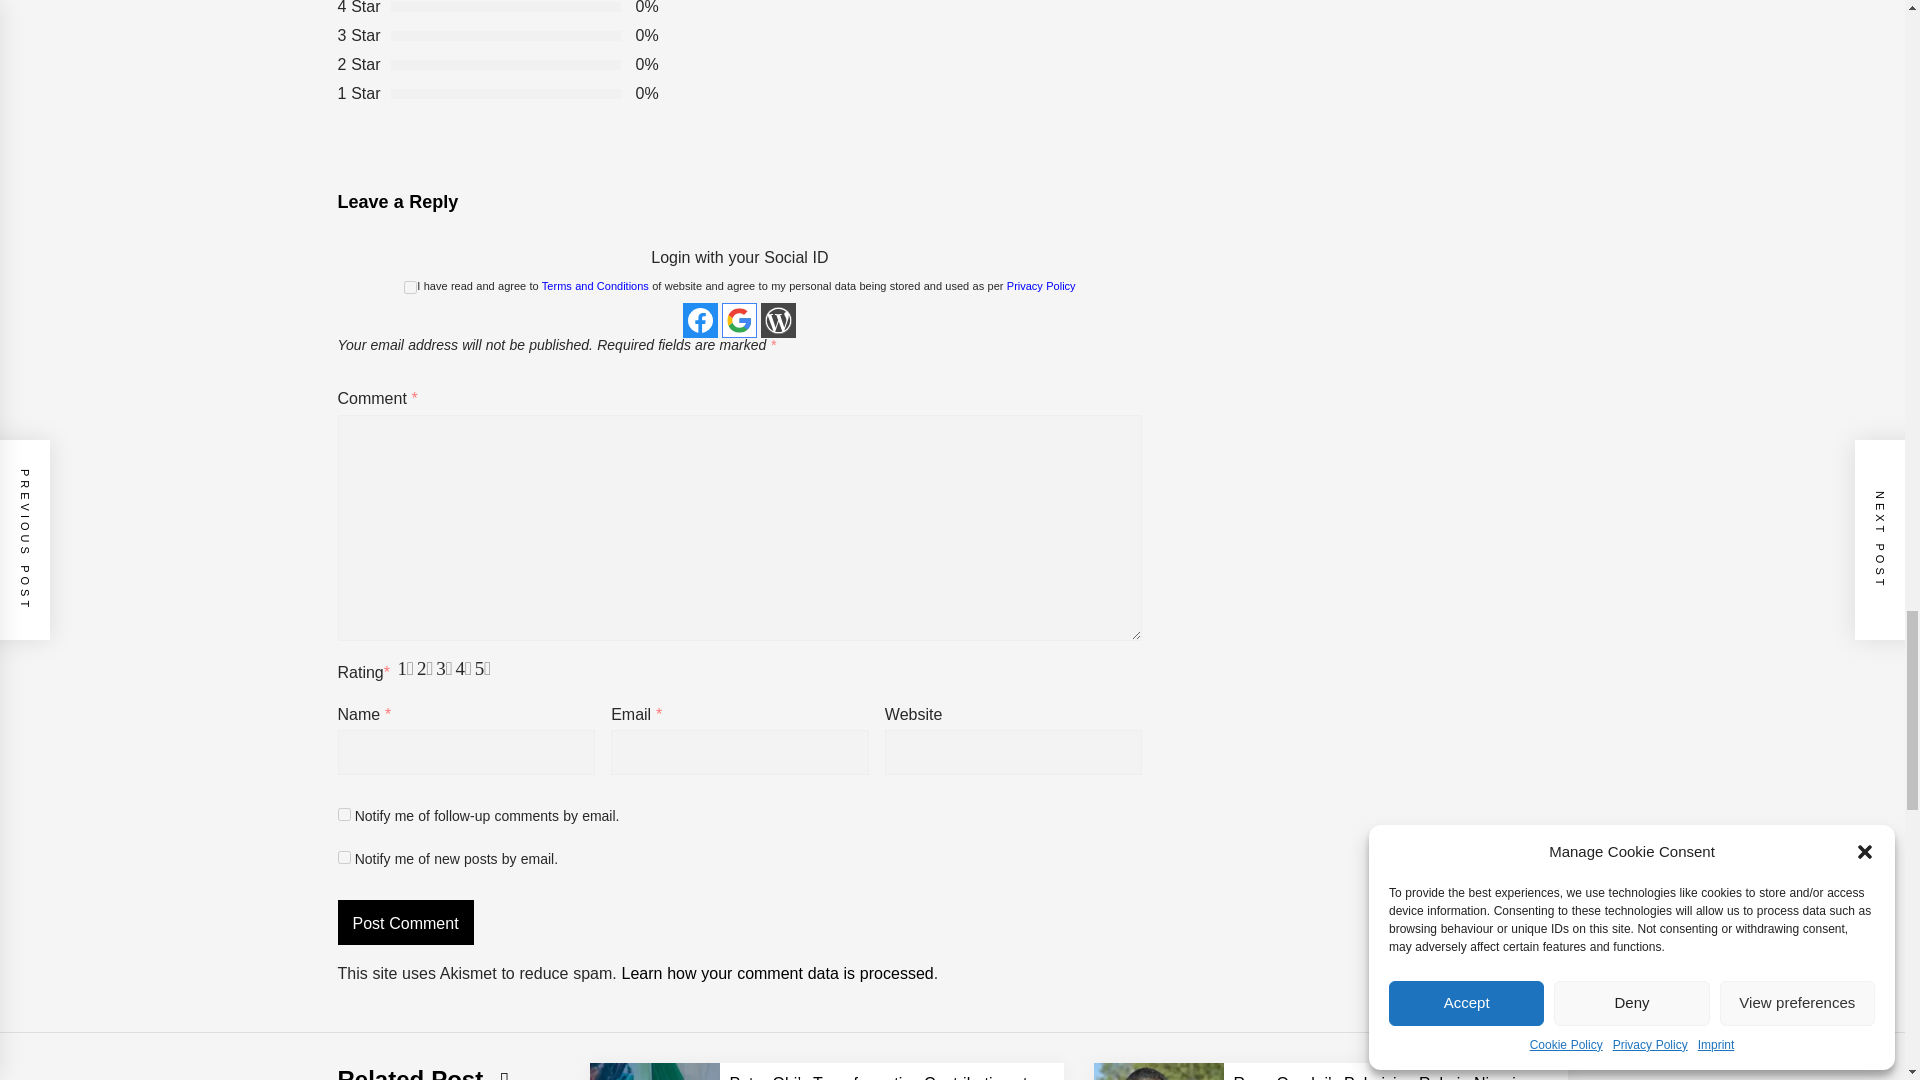  Describe the element at coordinates (410, 286) in the screenshot. I see `1` at that location.